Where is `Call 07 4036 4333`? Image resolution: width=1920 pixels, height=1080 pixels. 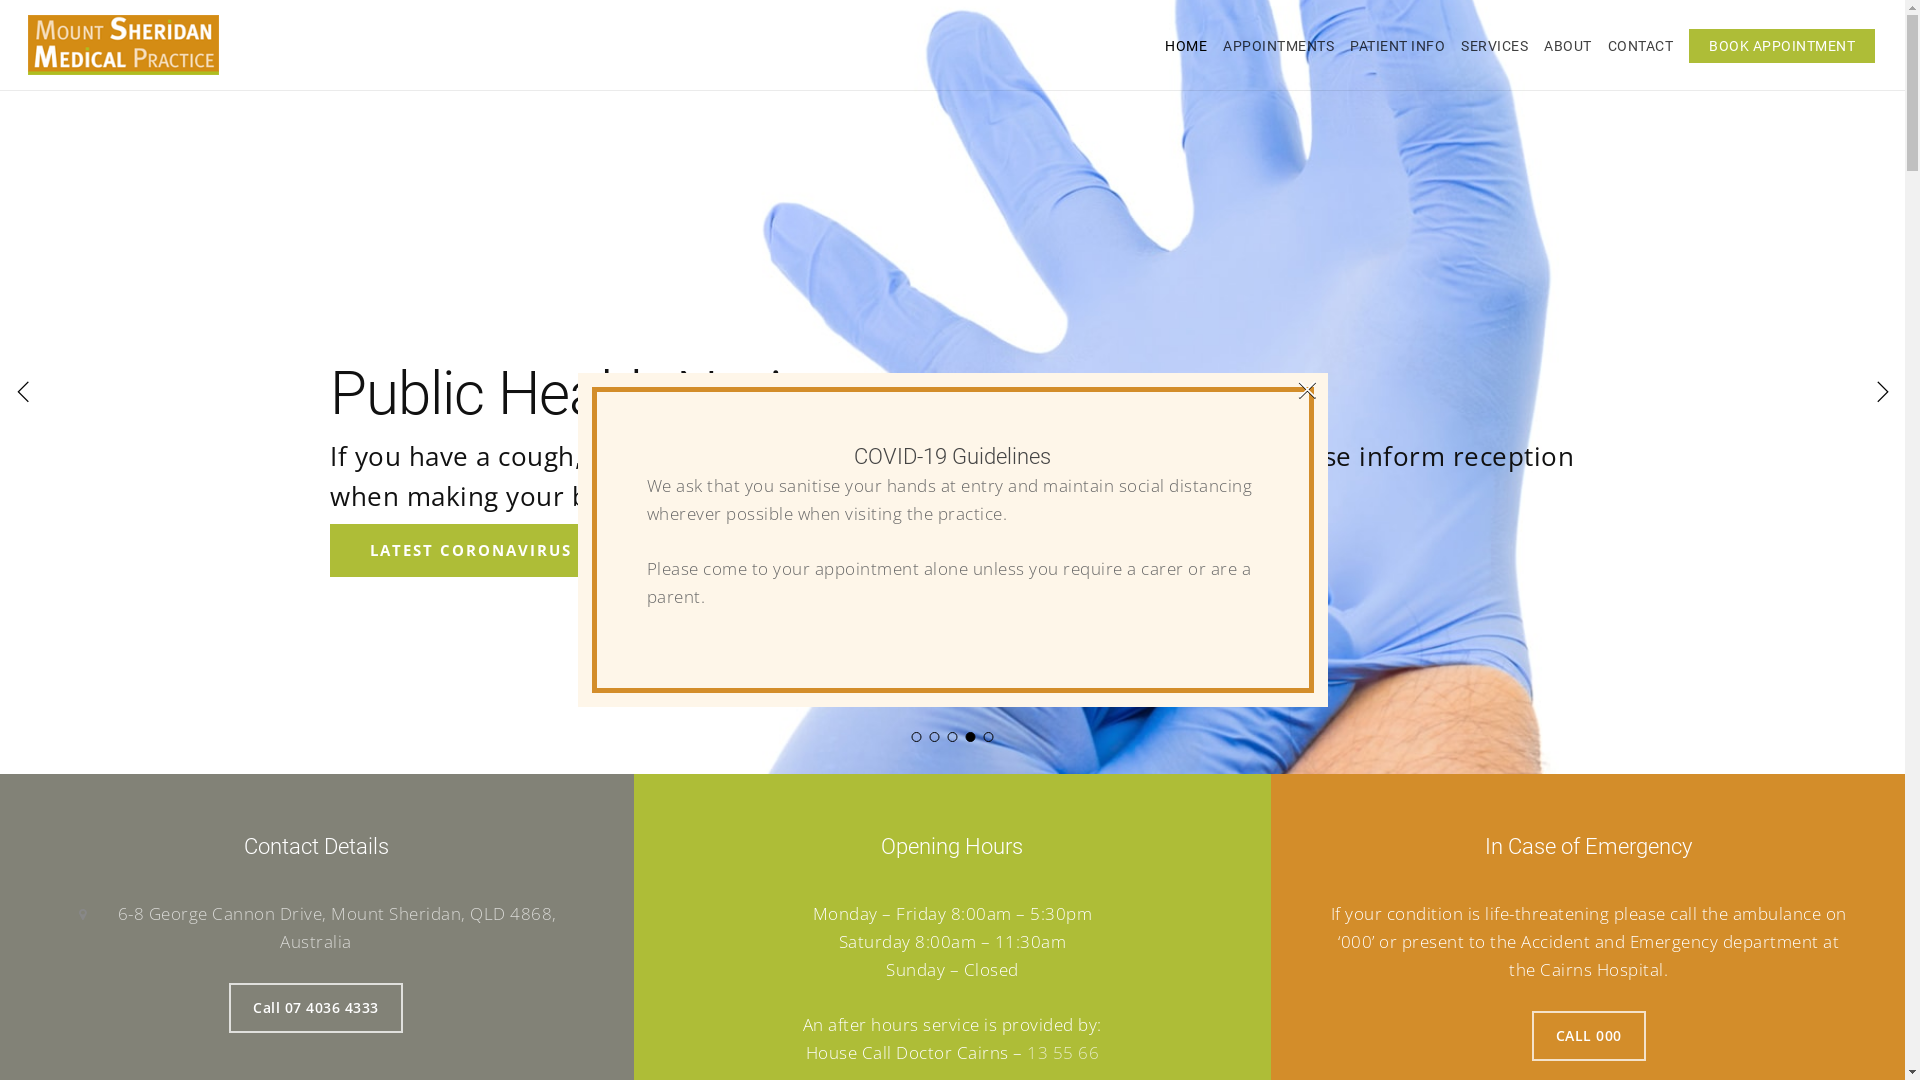 Call 07 4036 4333 is located at coordinates (316, 1008).